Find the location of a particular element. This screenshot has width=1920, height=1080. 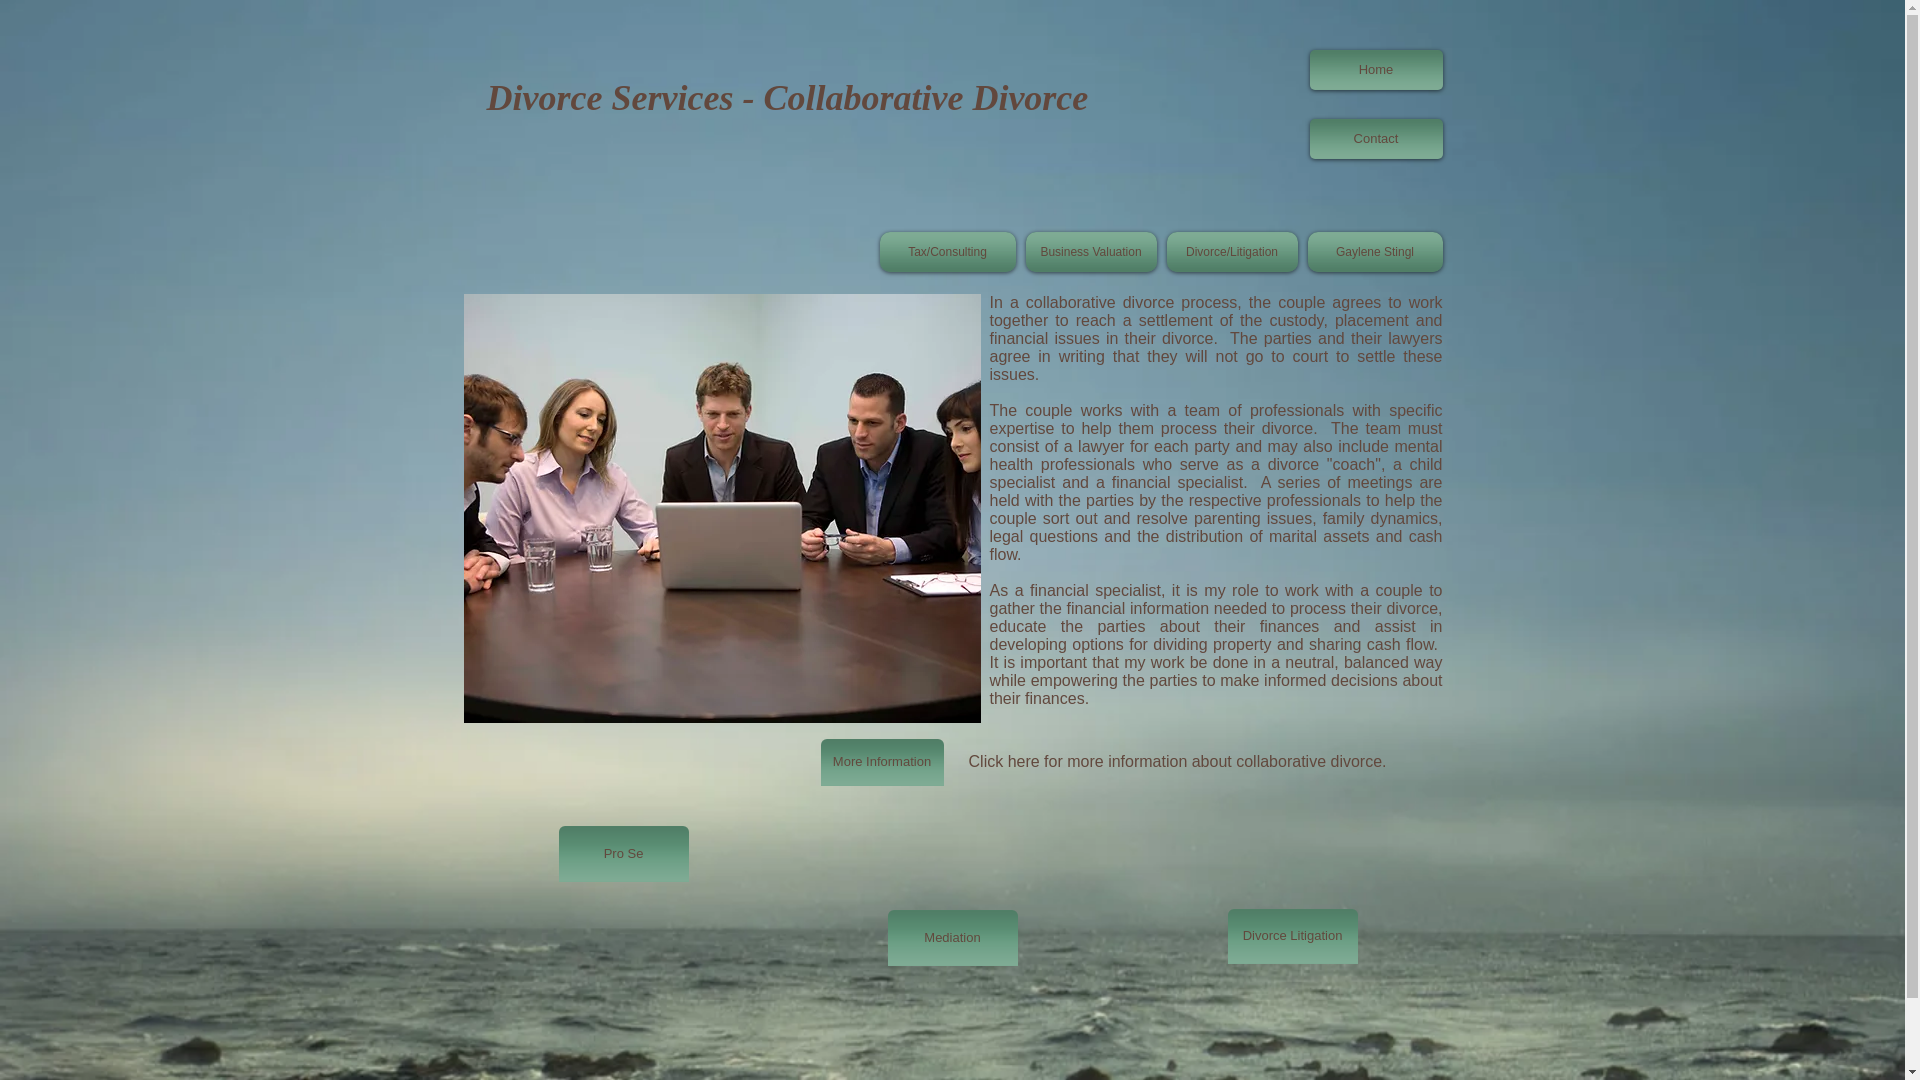

Gaylene Stingl is located at coordinates (1371, 252).